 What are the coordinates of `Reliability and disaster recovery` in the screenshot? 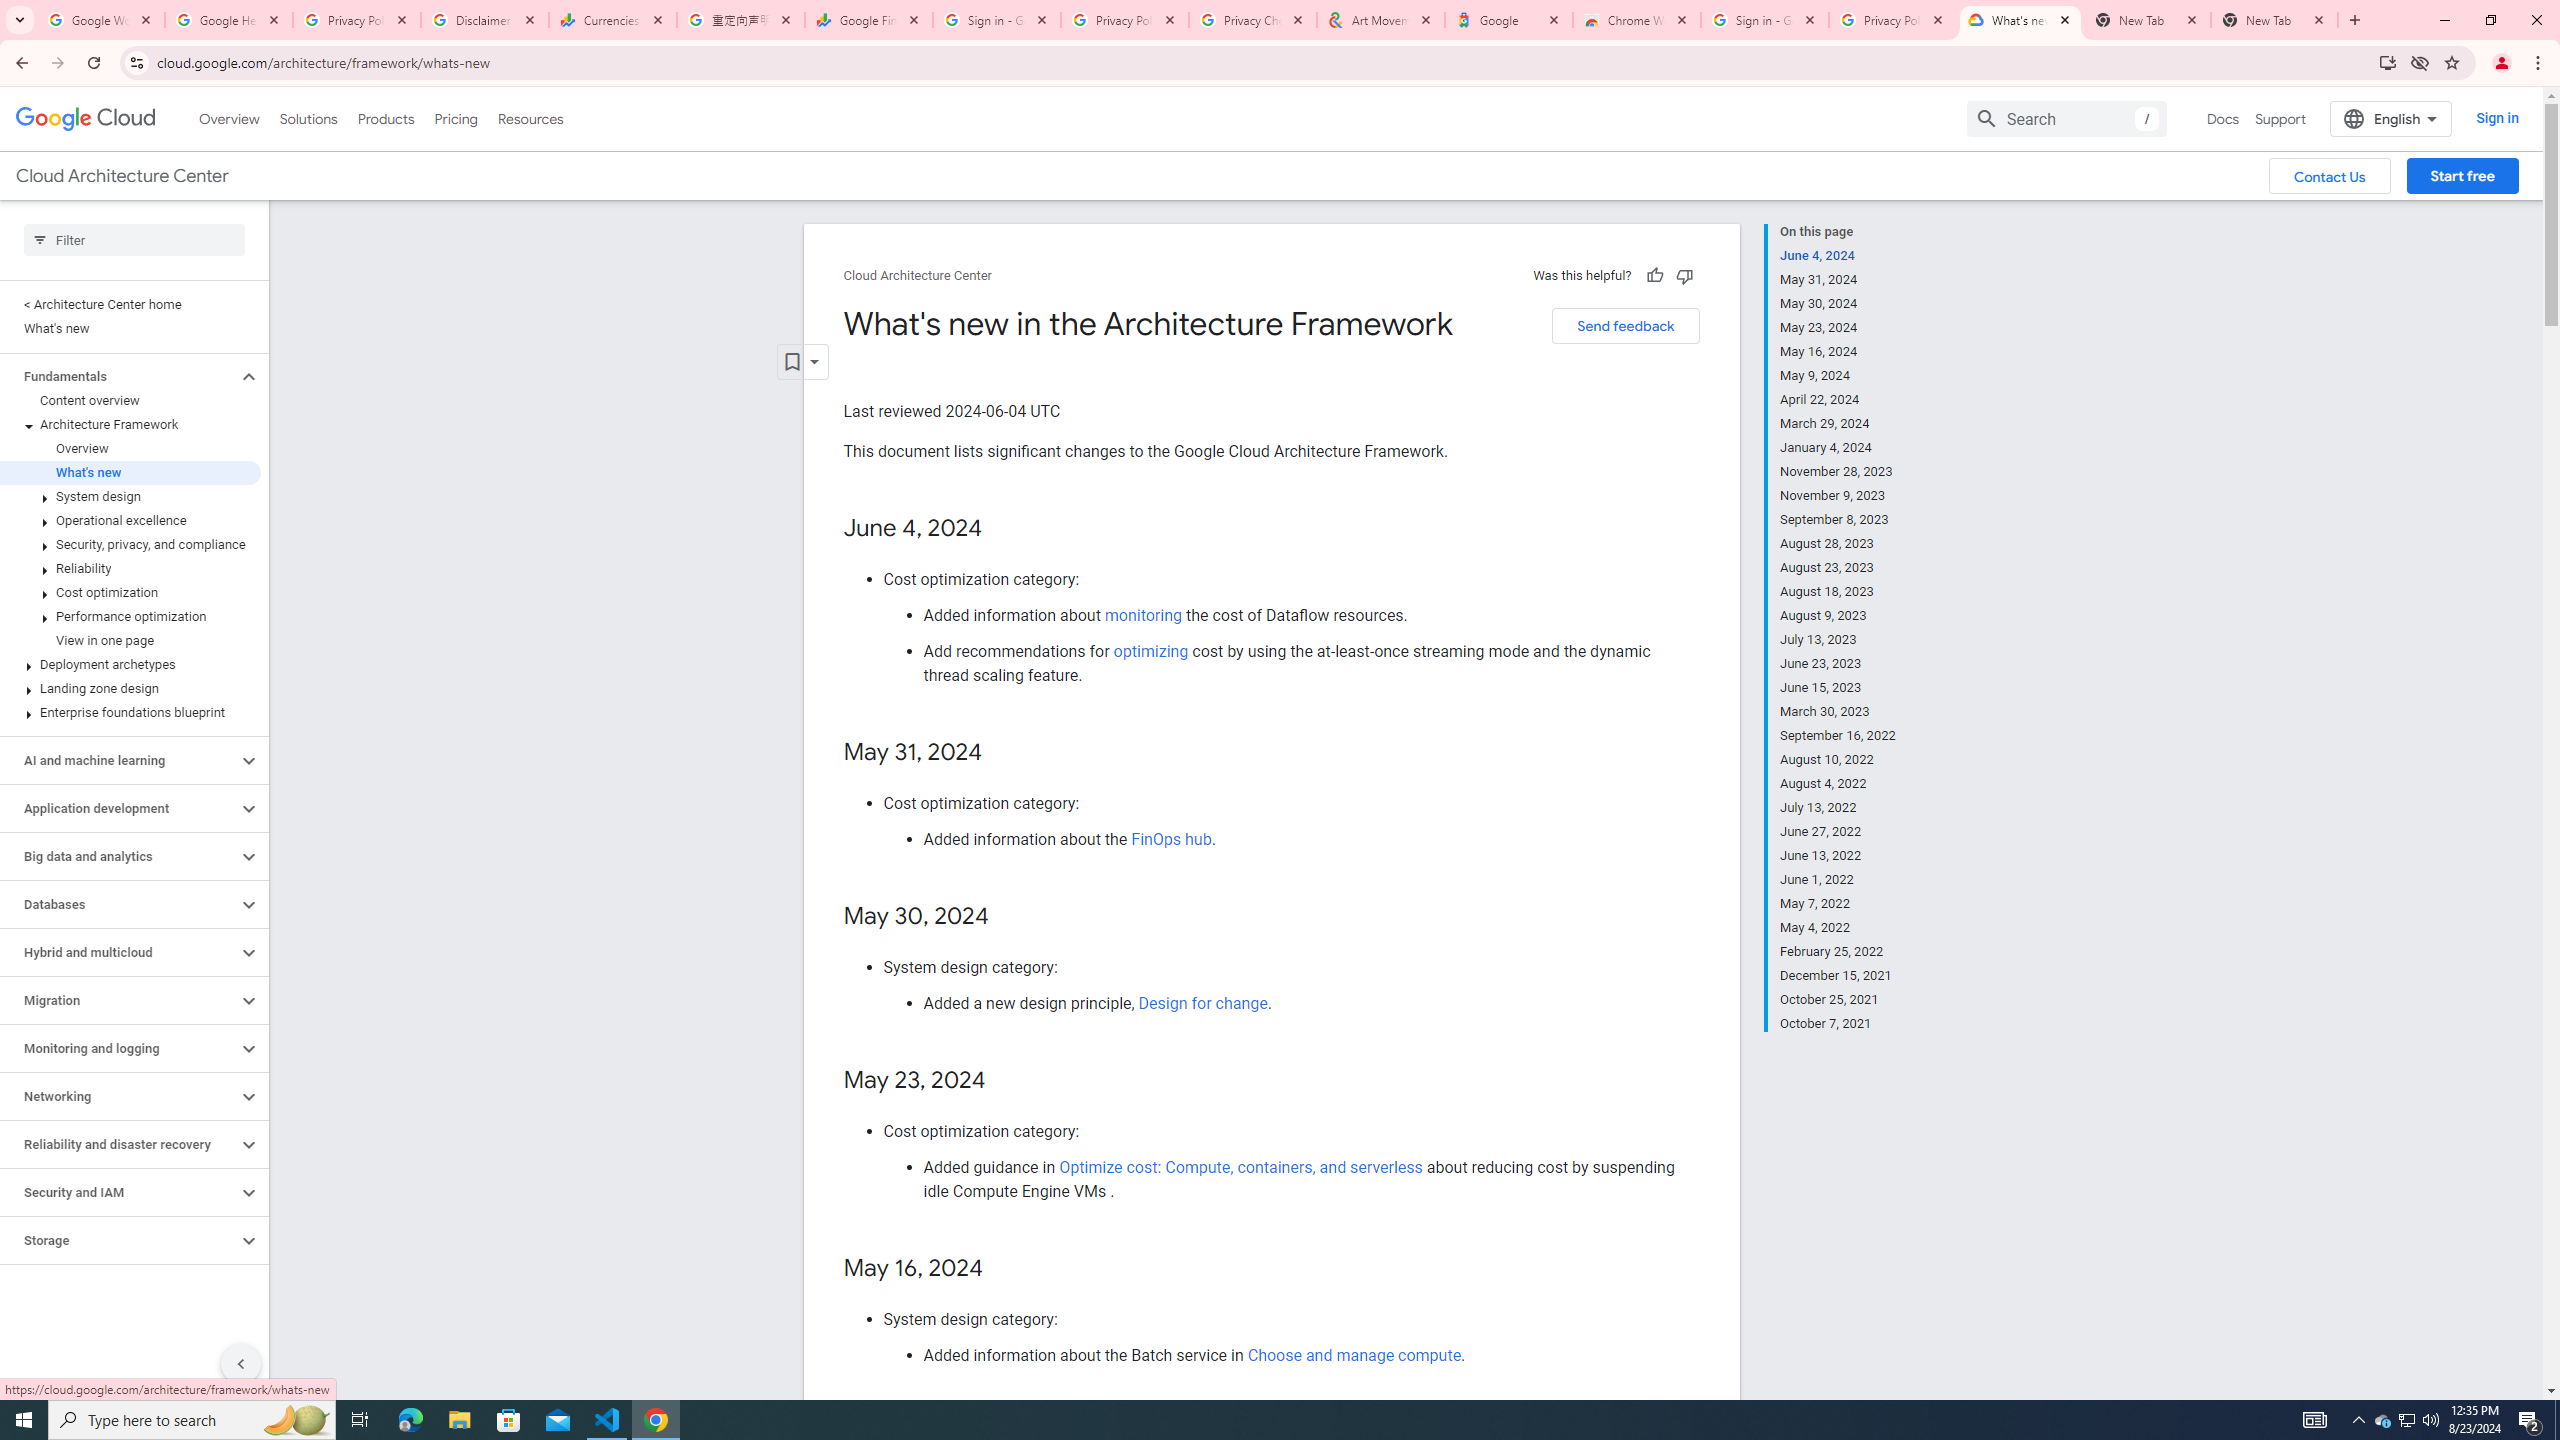 It's located at (119, 1144).